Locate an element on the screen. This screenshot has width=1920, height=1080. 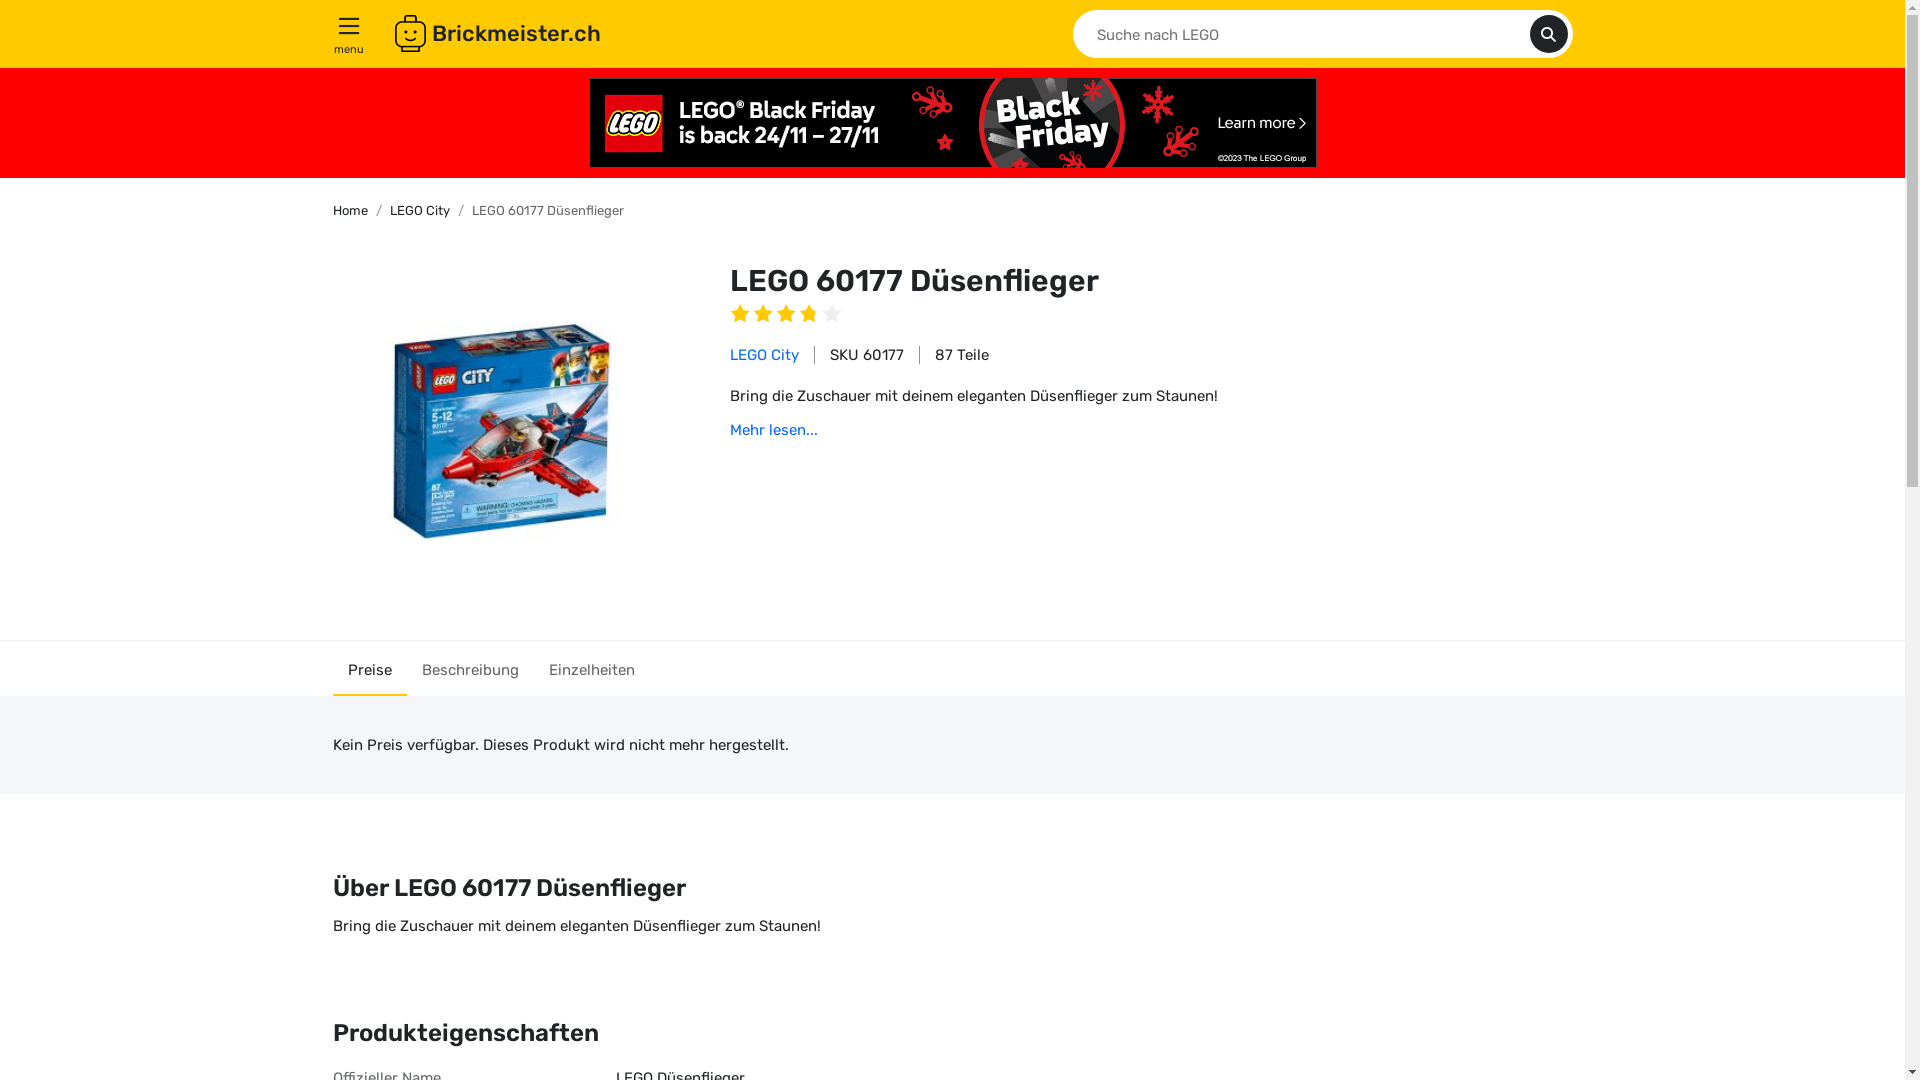
Mehr lesen... is located at coordinates (774, 430).